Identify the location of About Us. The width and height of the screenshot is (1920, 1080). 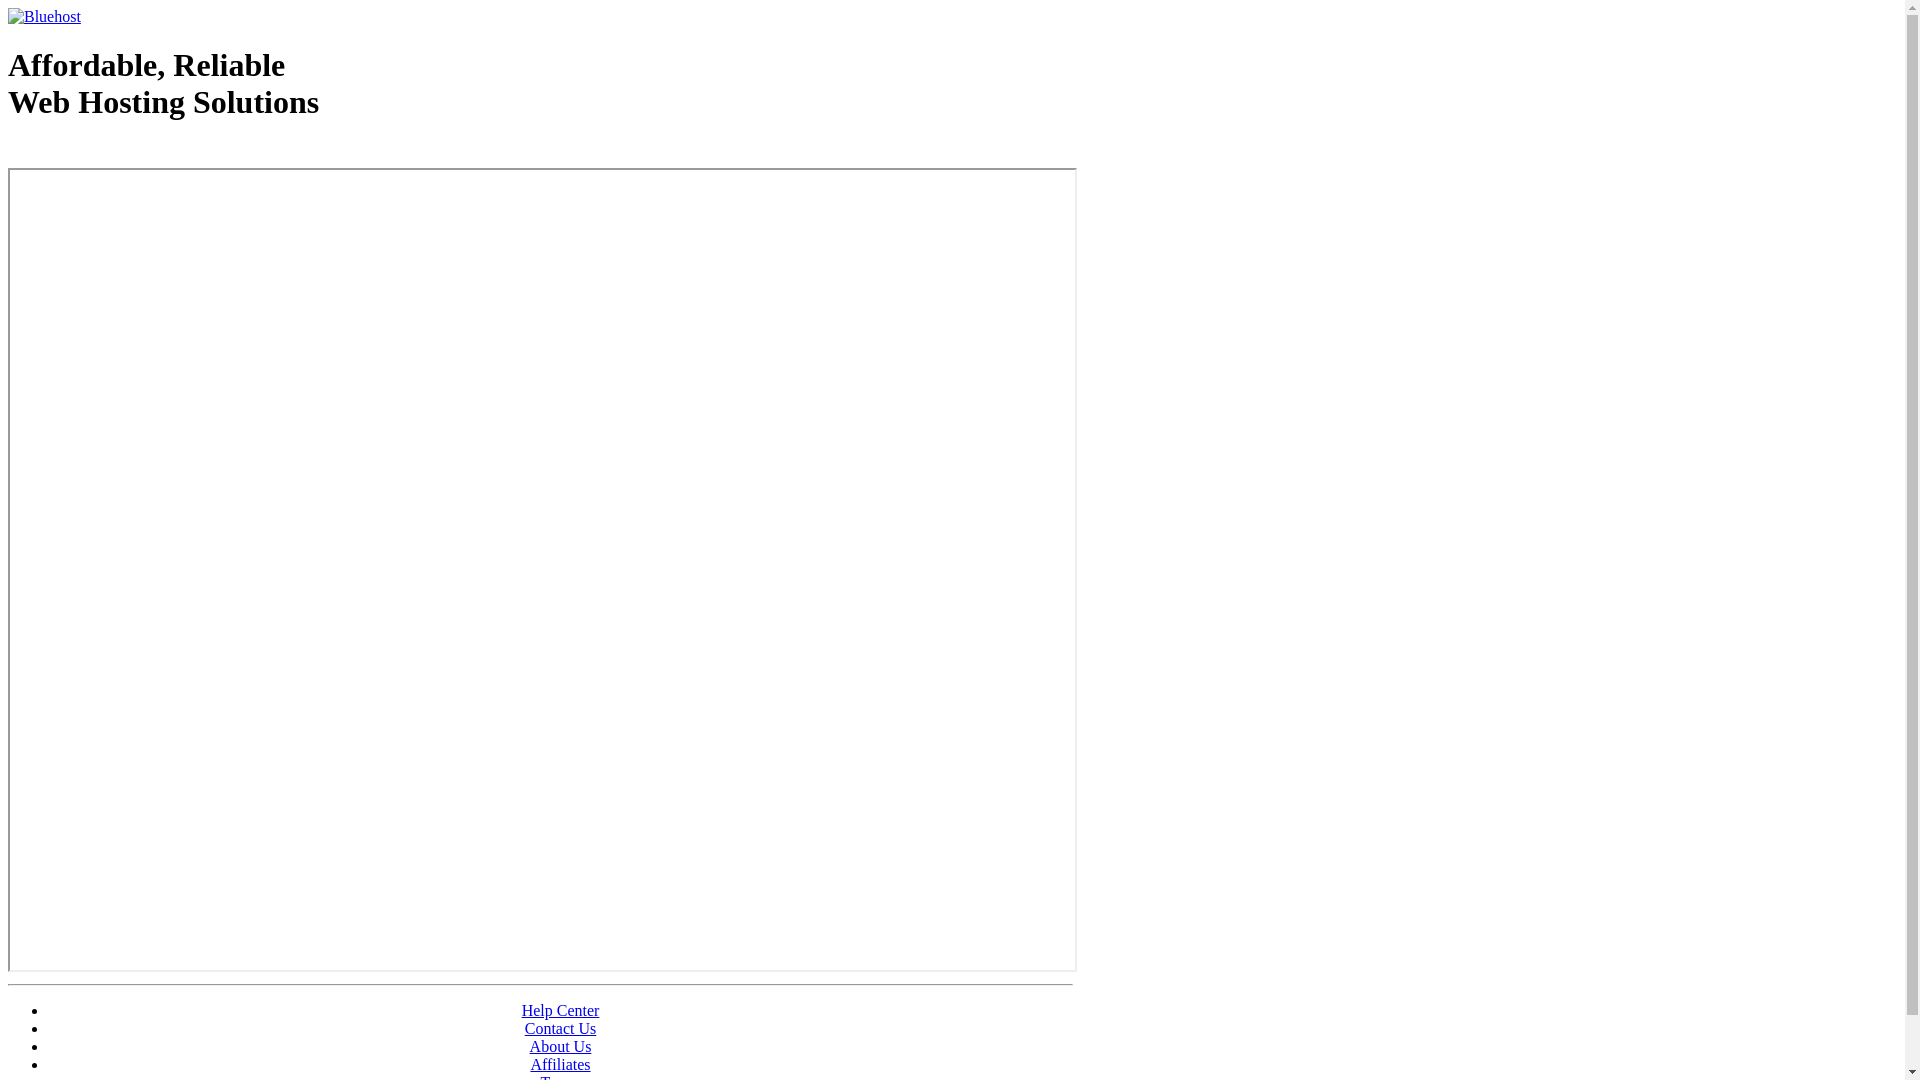
(561, 1046).